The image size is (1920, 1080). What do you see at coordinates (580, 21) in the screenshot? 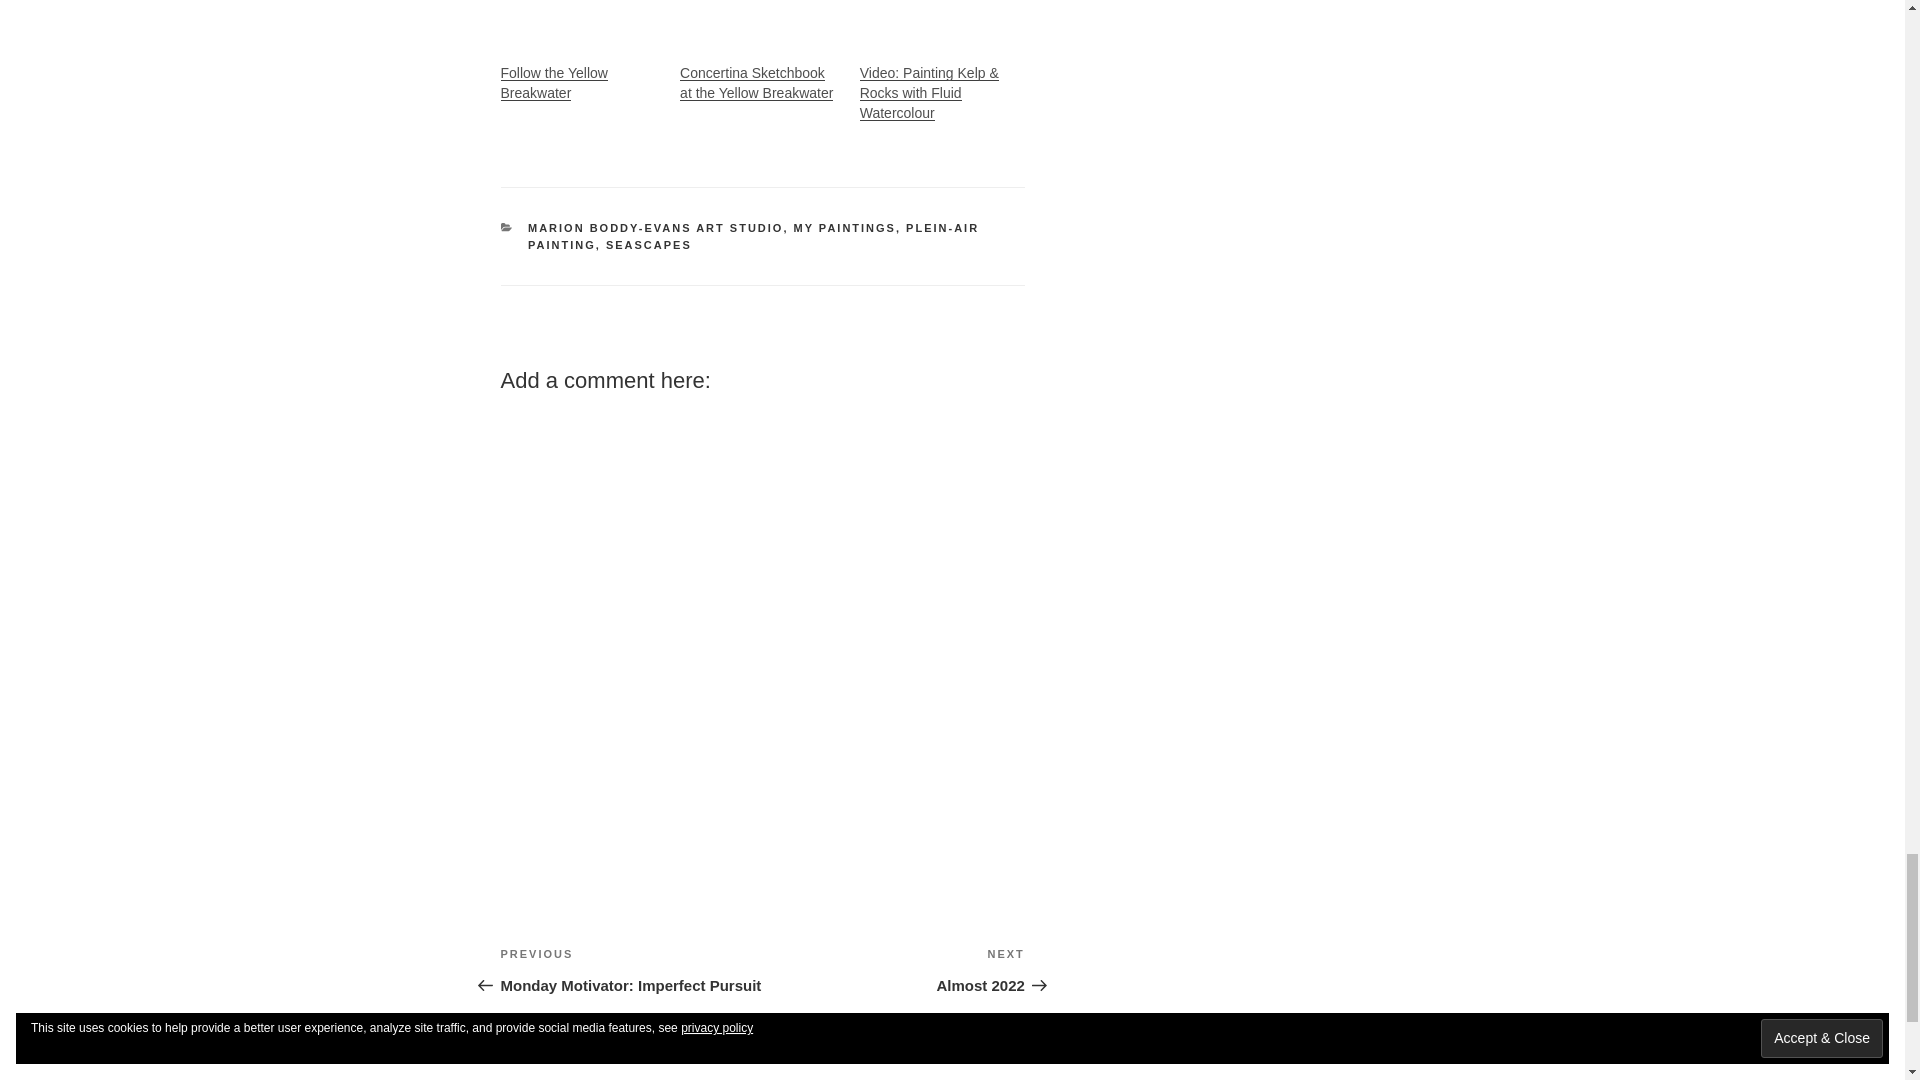
I see `Follow the Yellow Breakwater` at bounding box center [580, 21].